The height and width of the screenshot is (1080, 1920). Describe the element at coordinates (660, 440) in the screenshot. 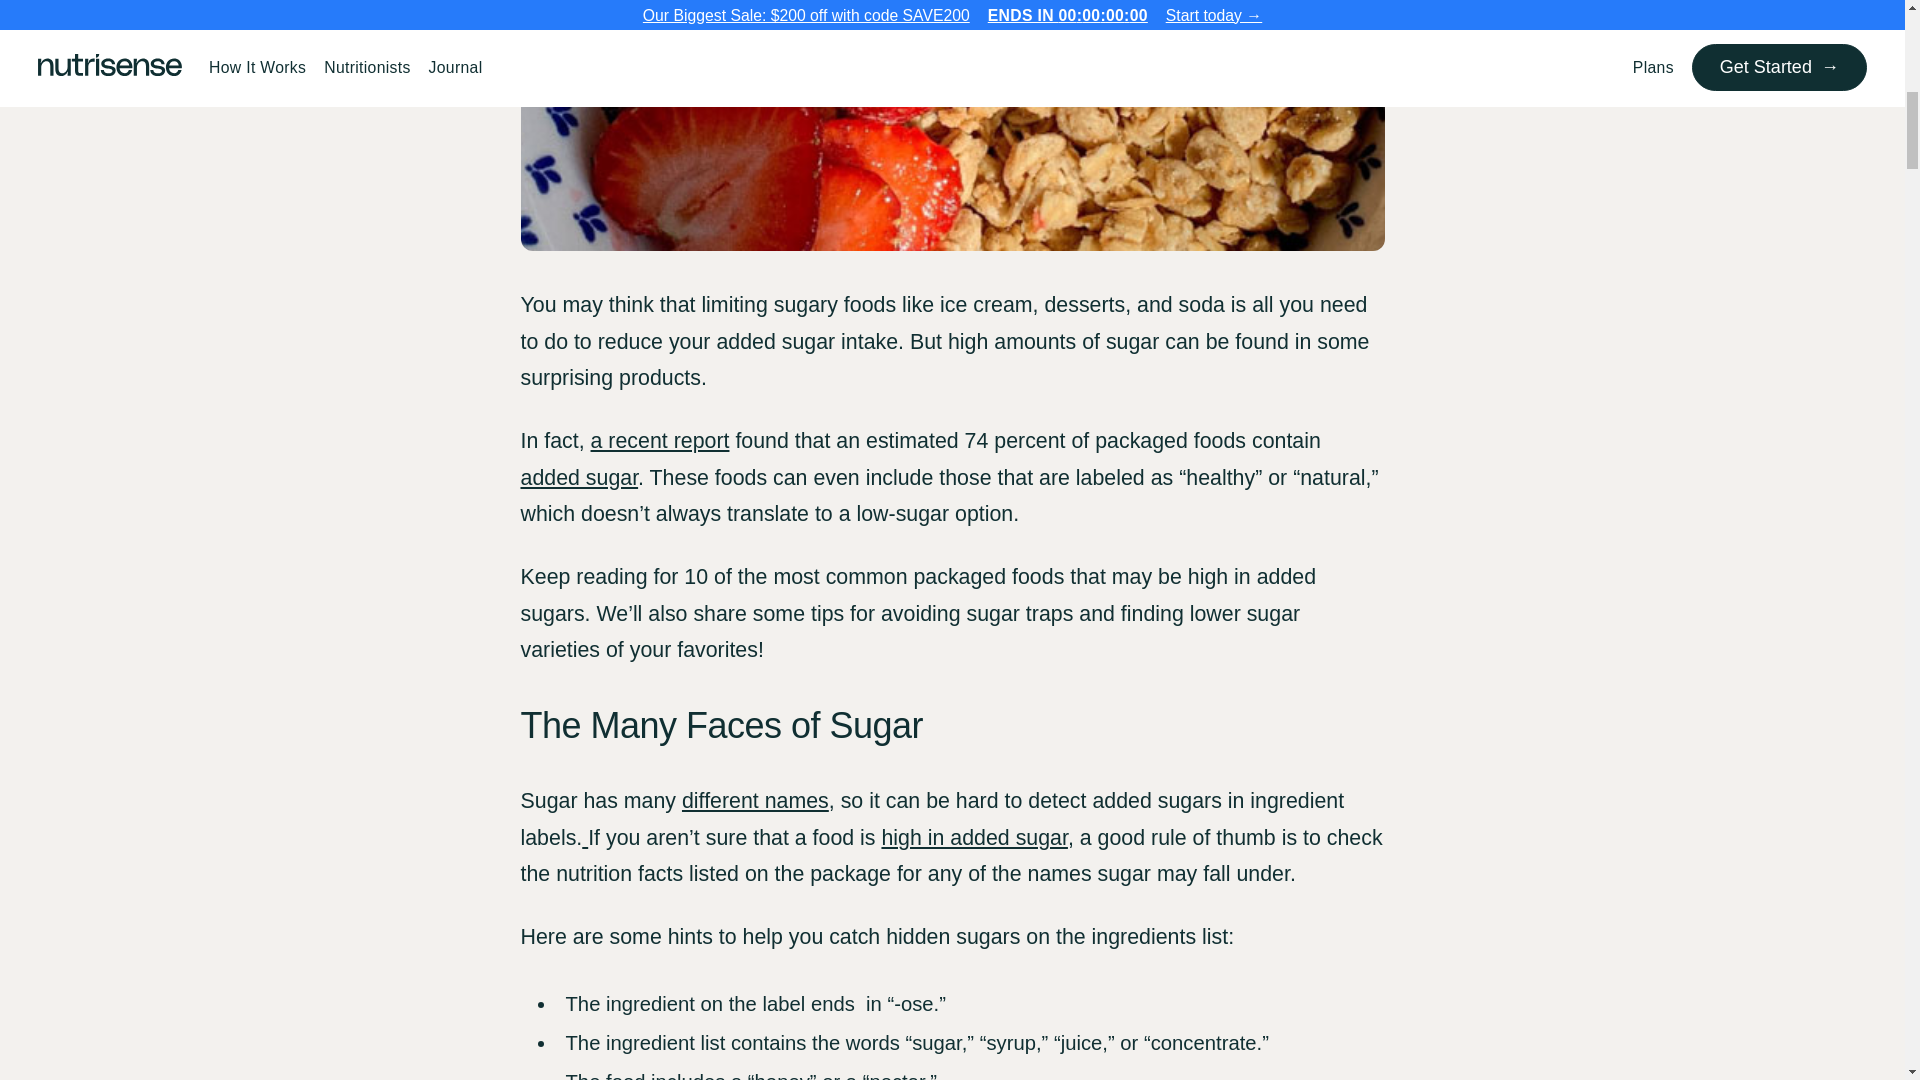

I see `a recent report` at that location.